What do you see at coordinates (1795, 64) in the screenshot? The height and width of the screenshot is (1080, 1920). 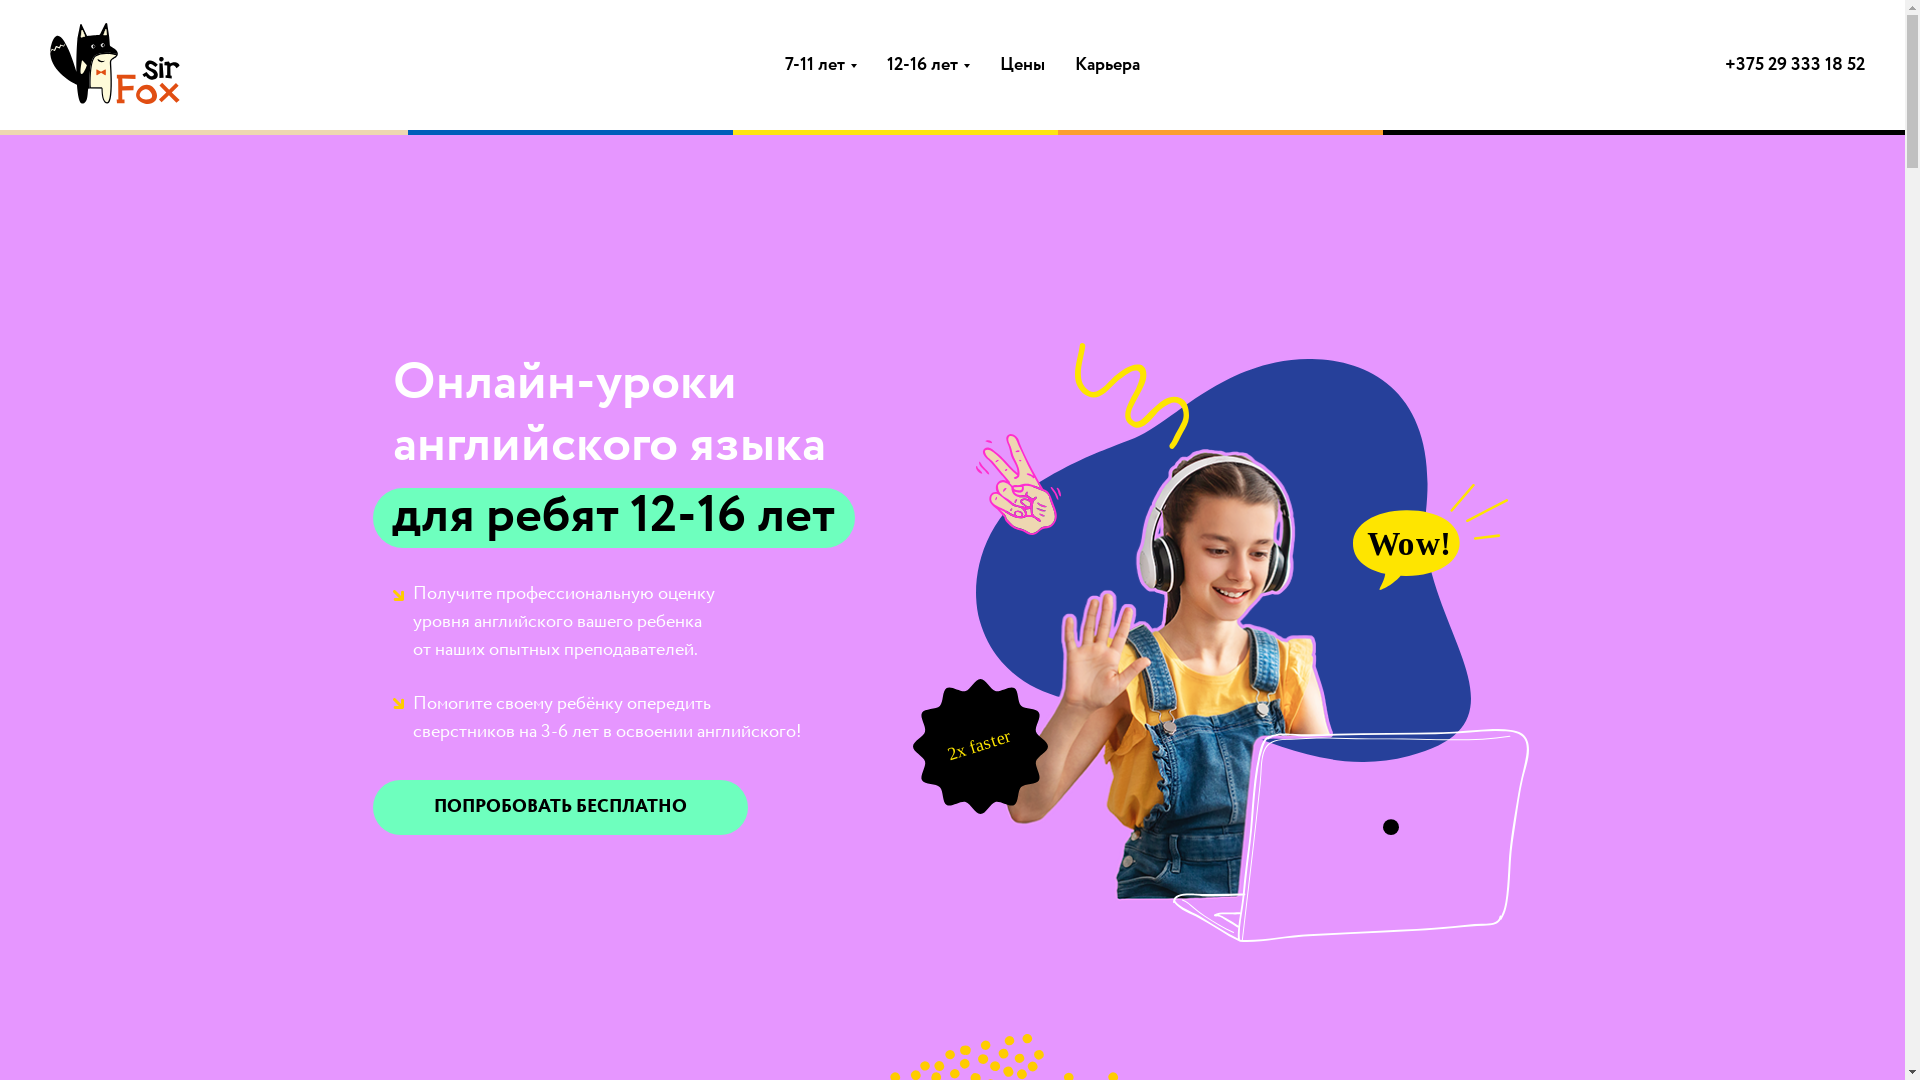 I see `+375 29 333 18 52` at bounding box center [1795, 64].